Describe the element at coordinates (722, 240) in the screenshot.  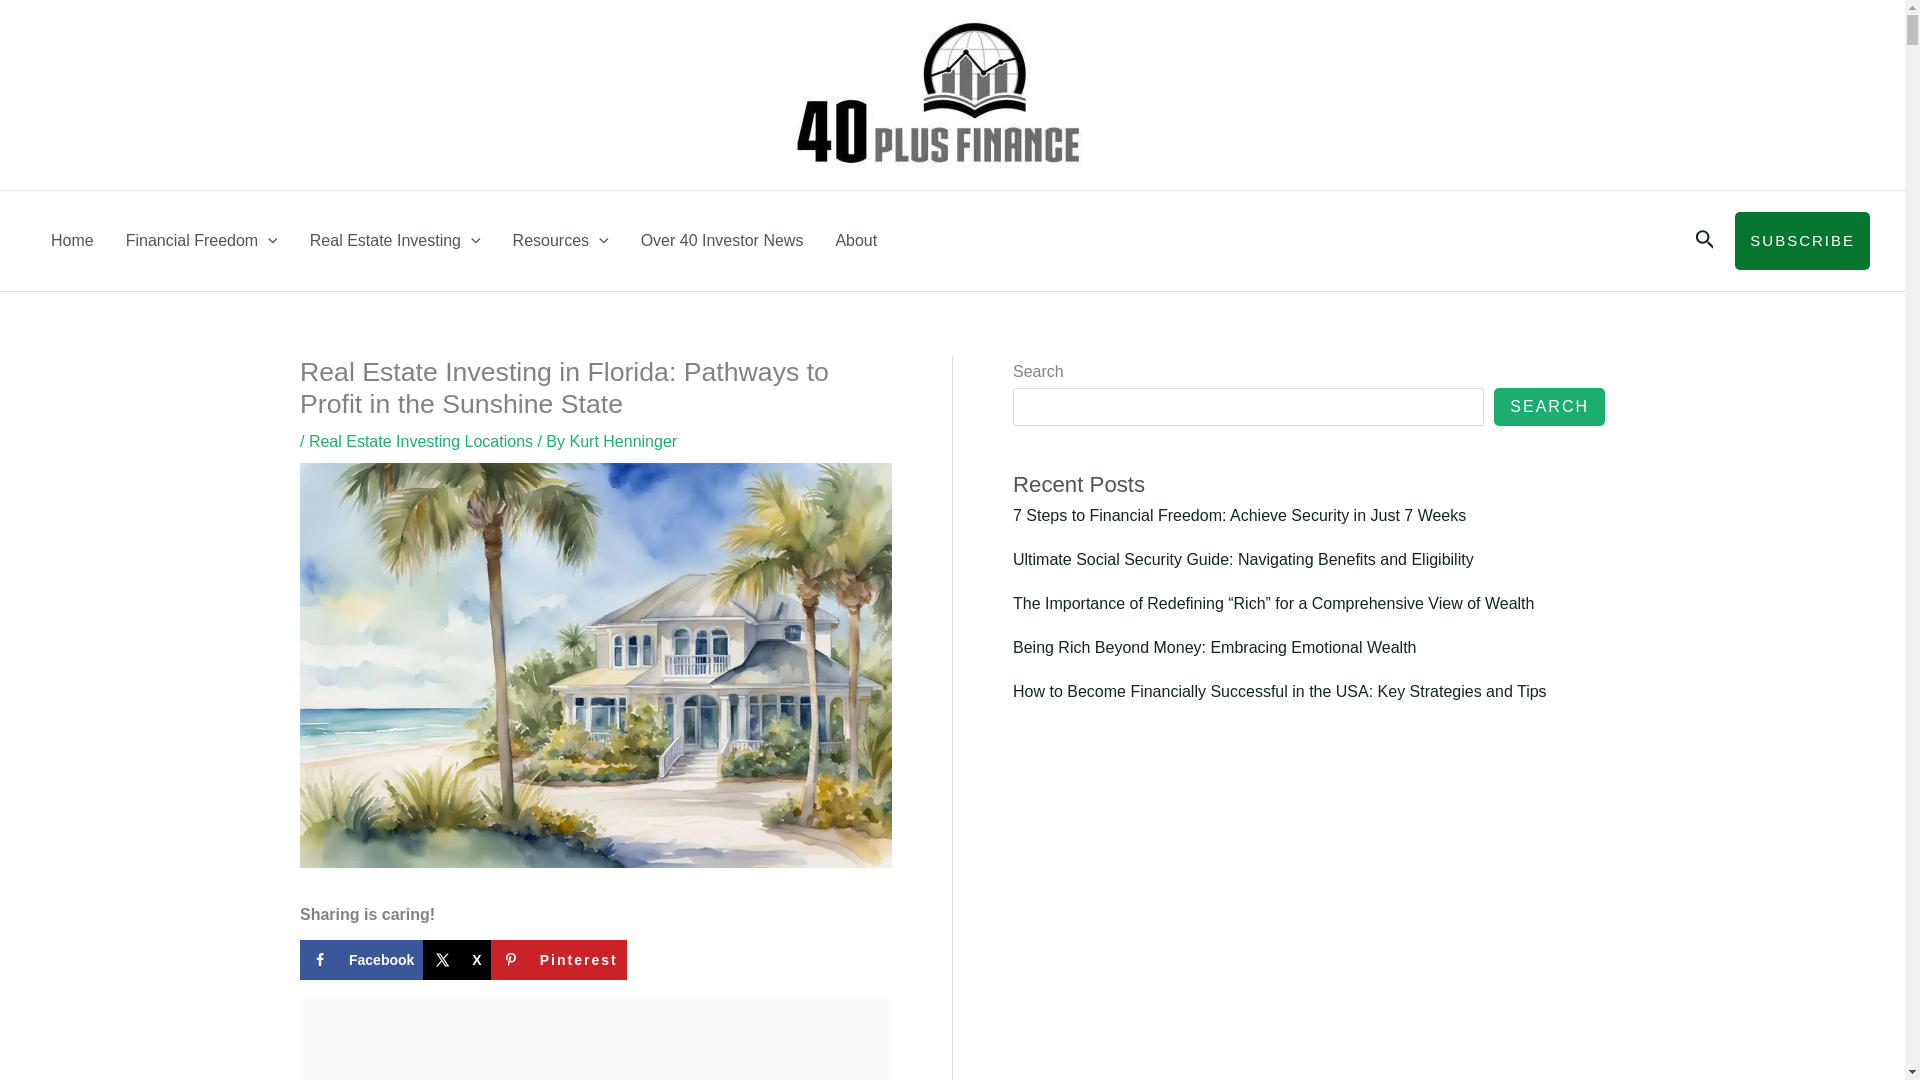
I see `Over 40 Investor News` at that location.